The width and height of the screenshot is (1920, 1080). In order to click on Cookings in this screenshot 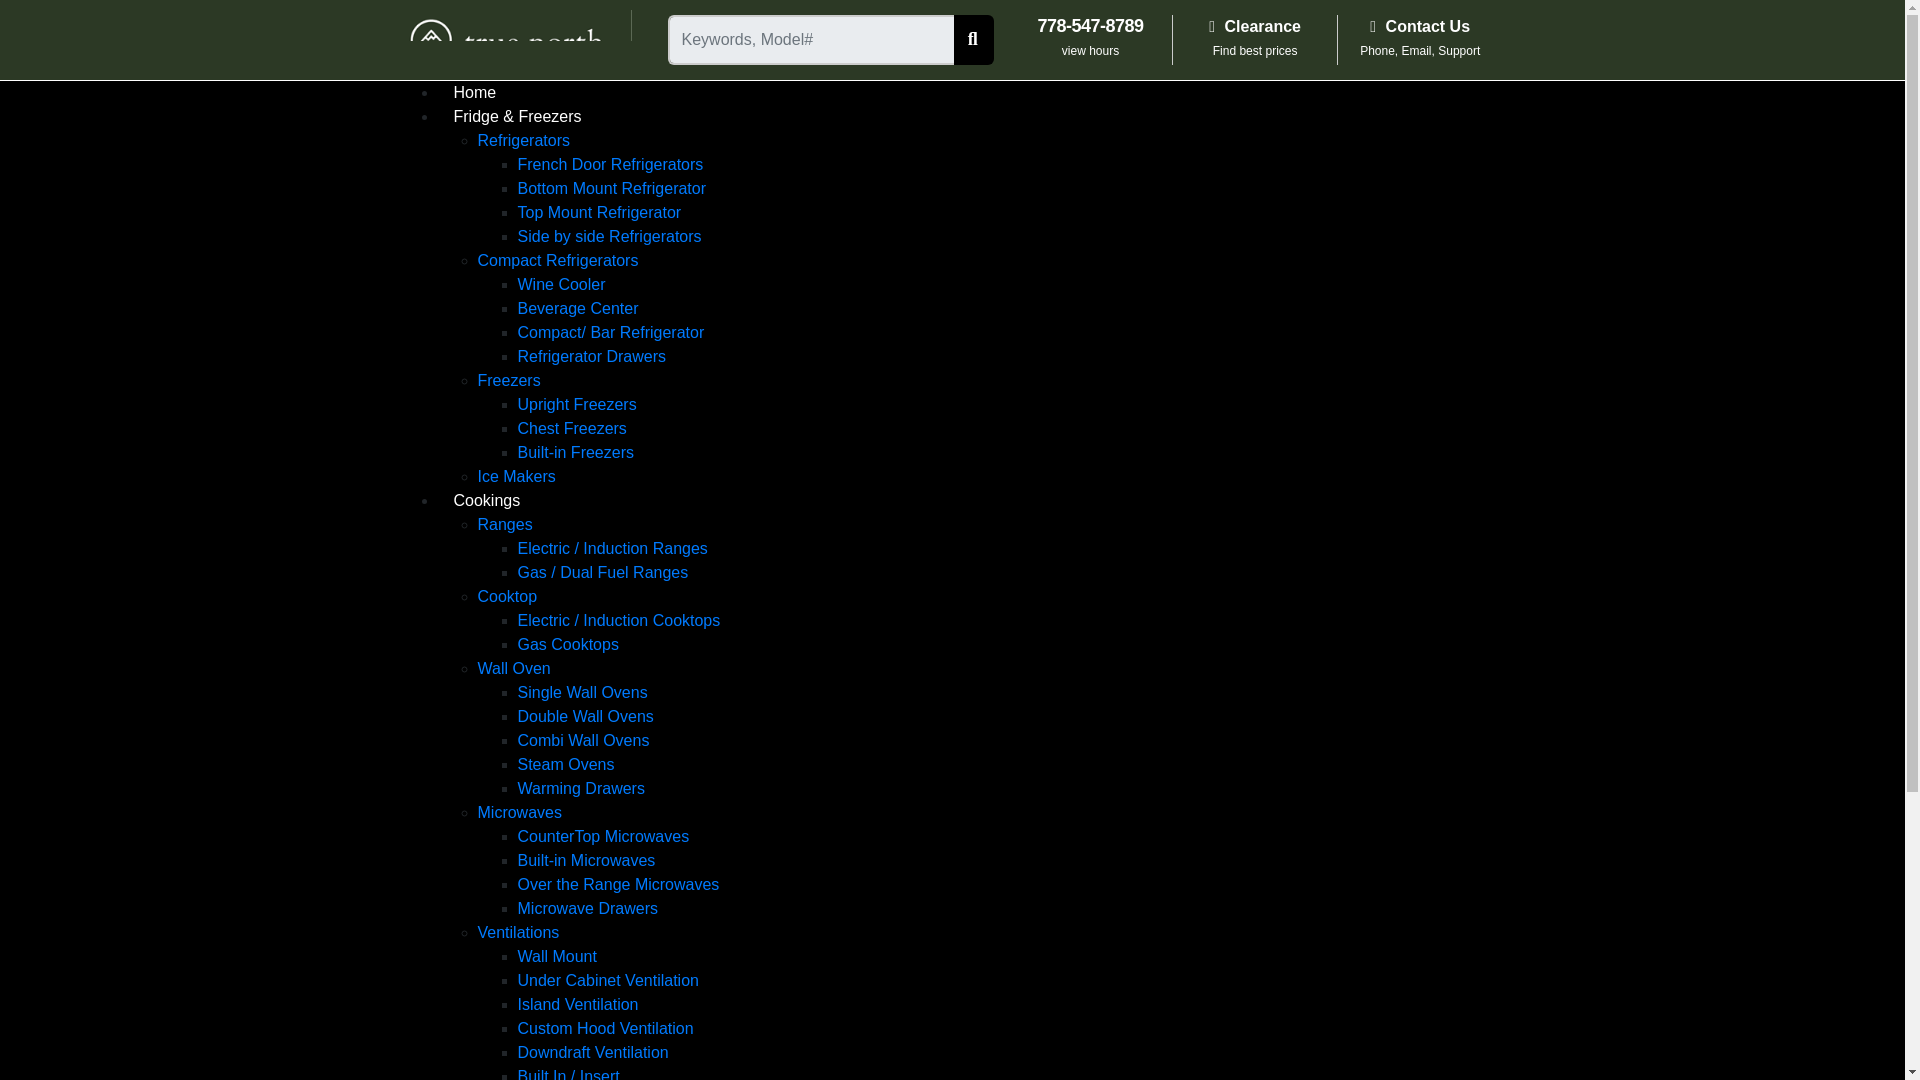, I will do `click(487, 500)`.